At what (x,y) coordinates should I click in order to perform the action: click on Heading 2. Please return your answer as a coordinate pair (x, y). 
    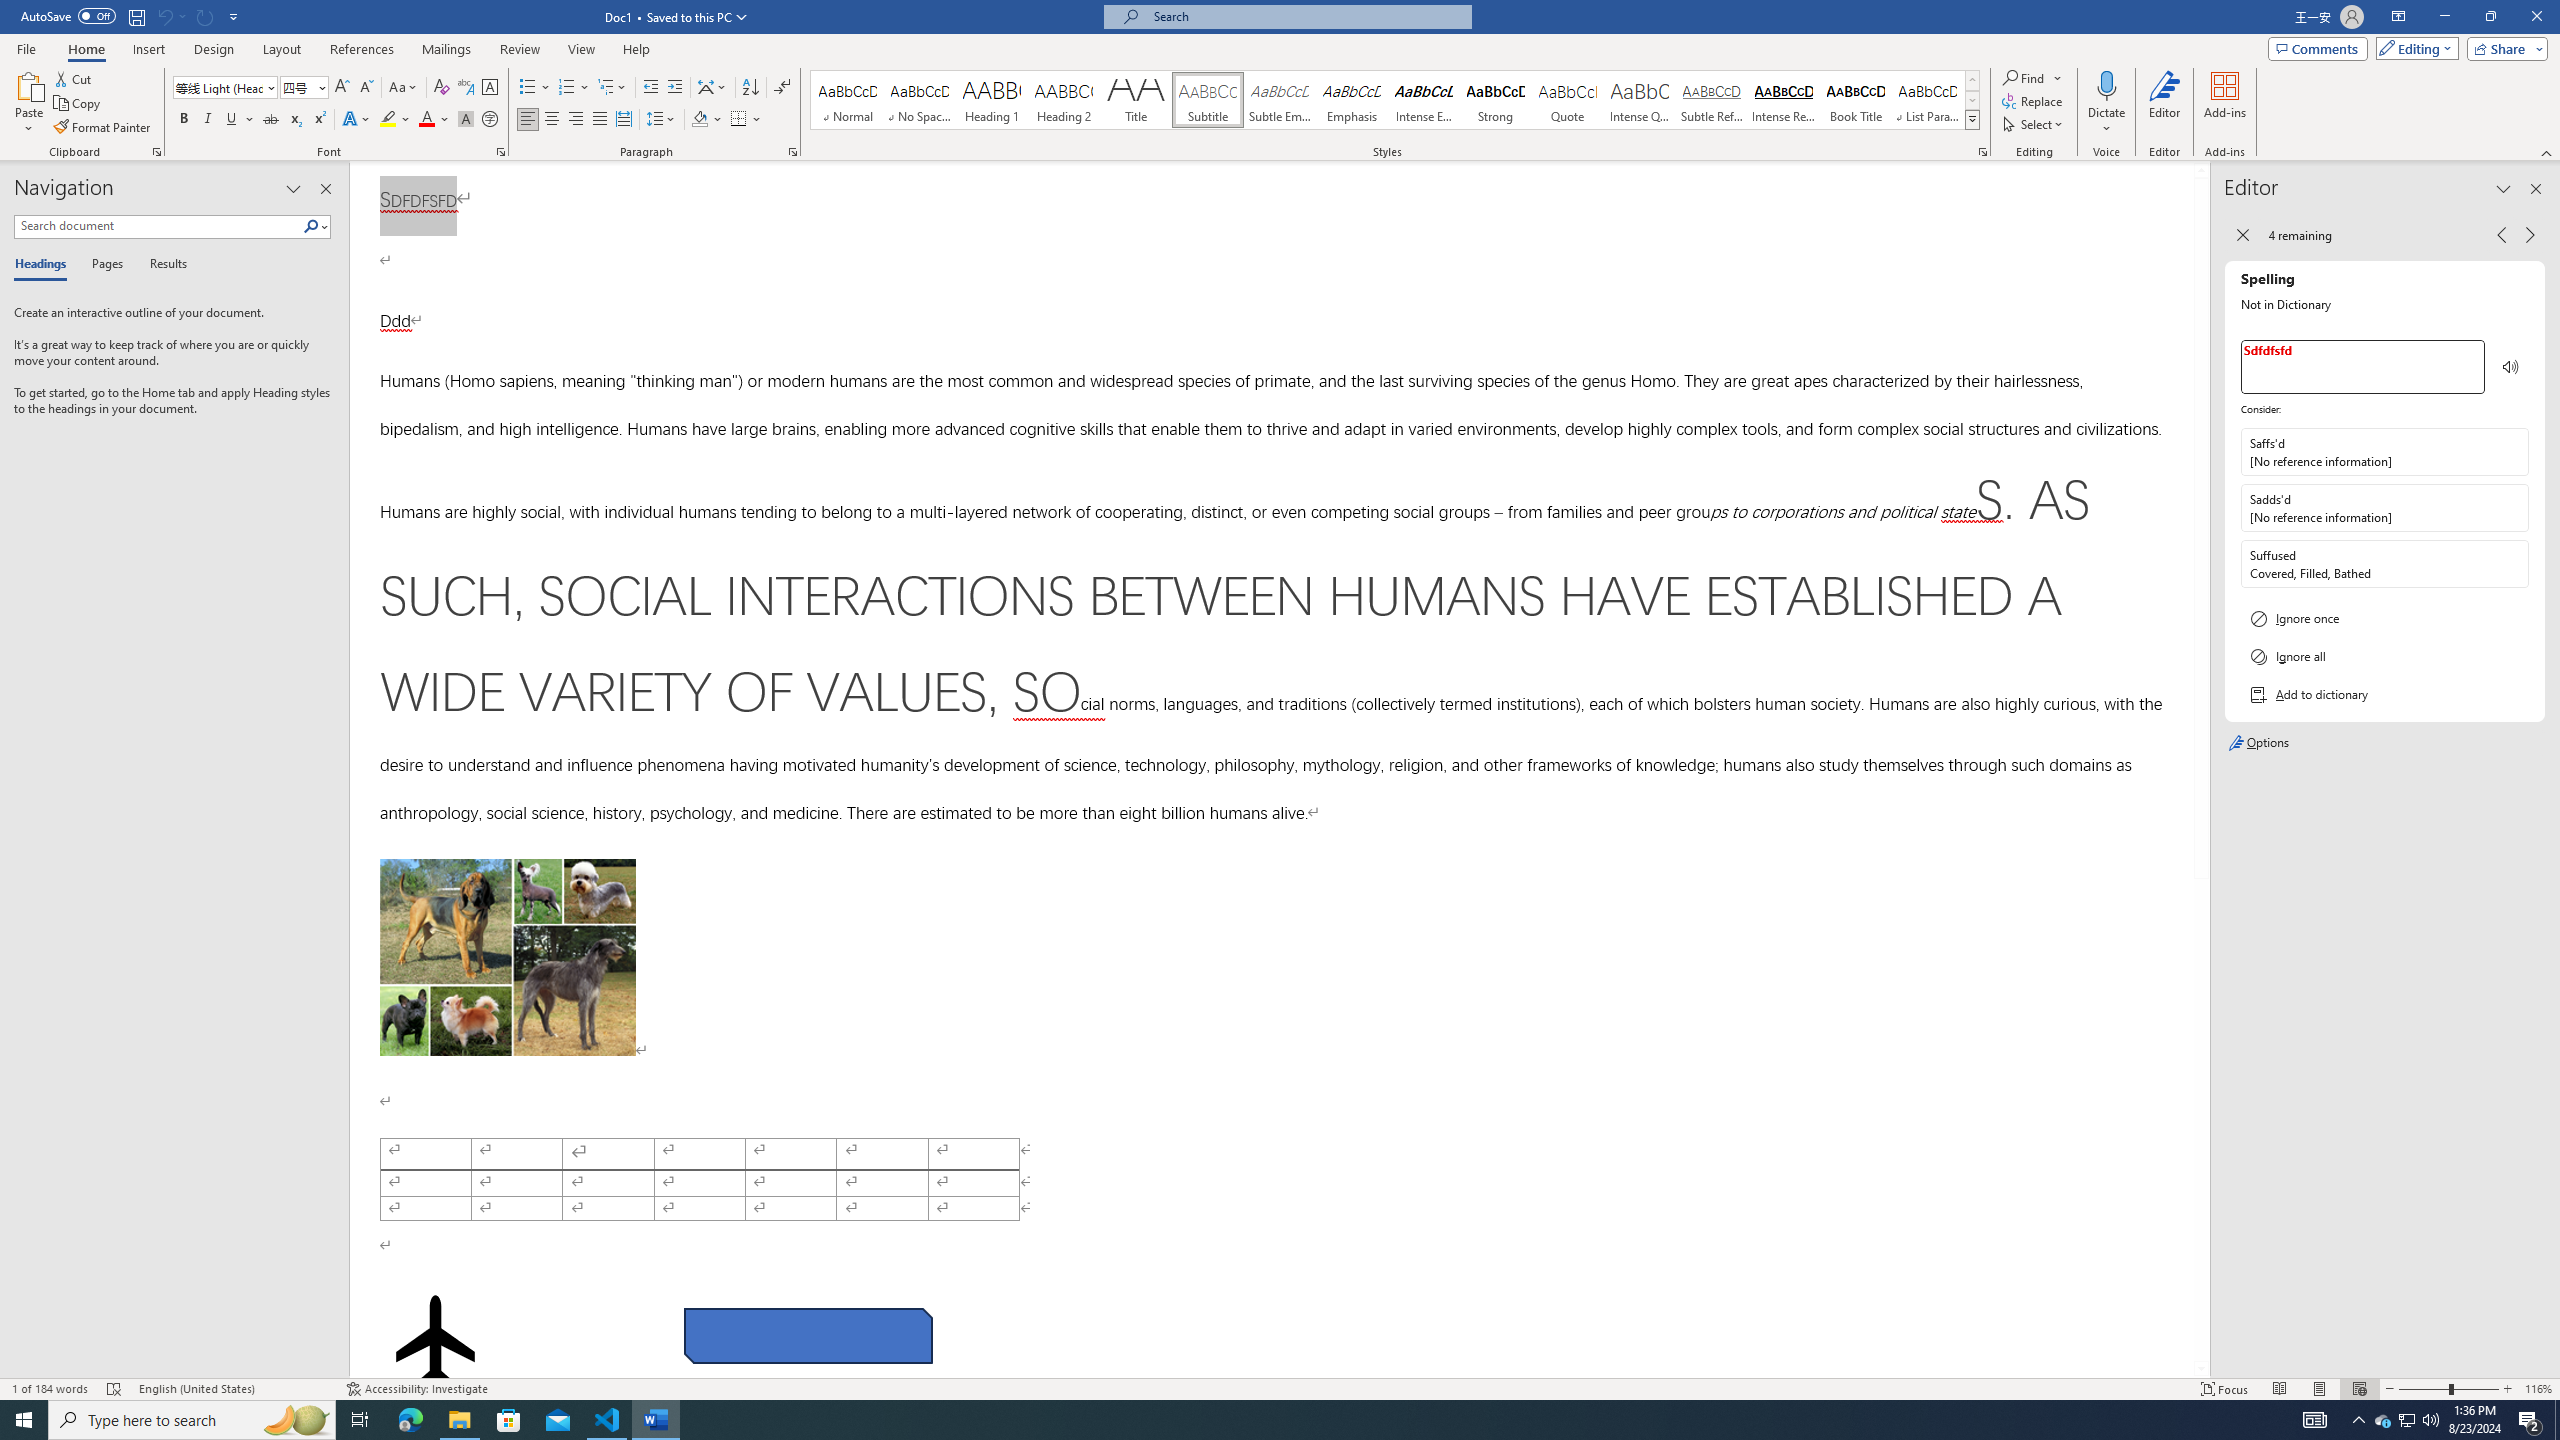
    Looking at the image, I should click on (1064, 100).